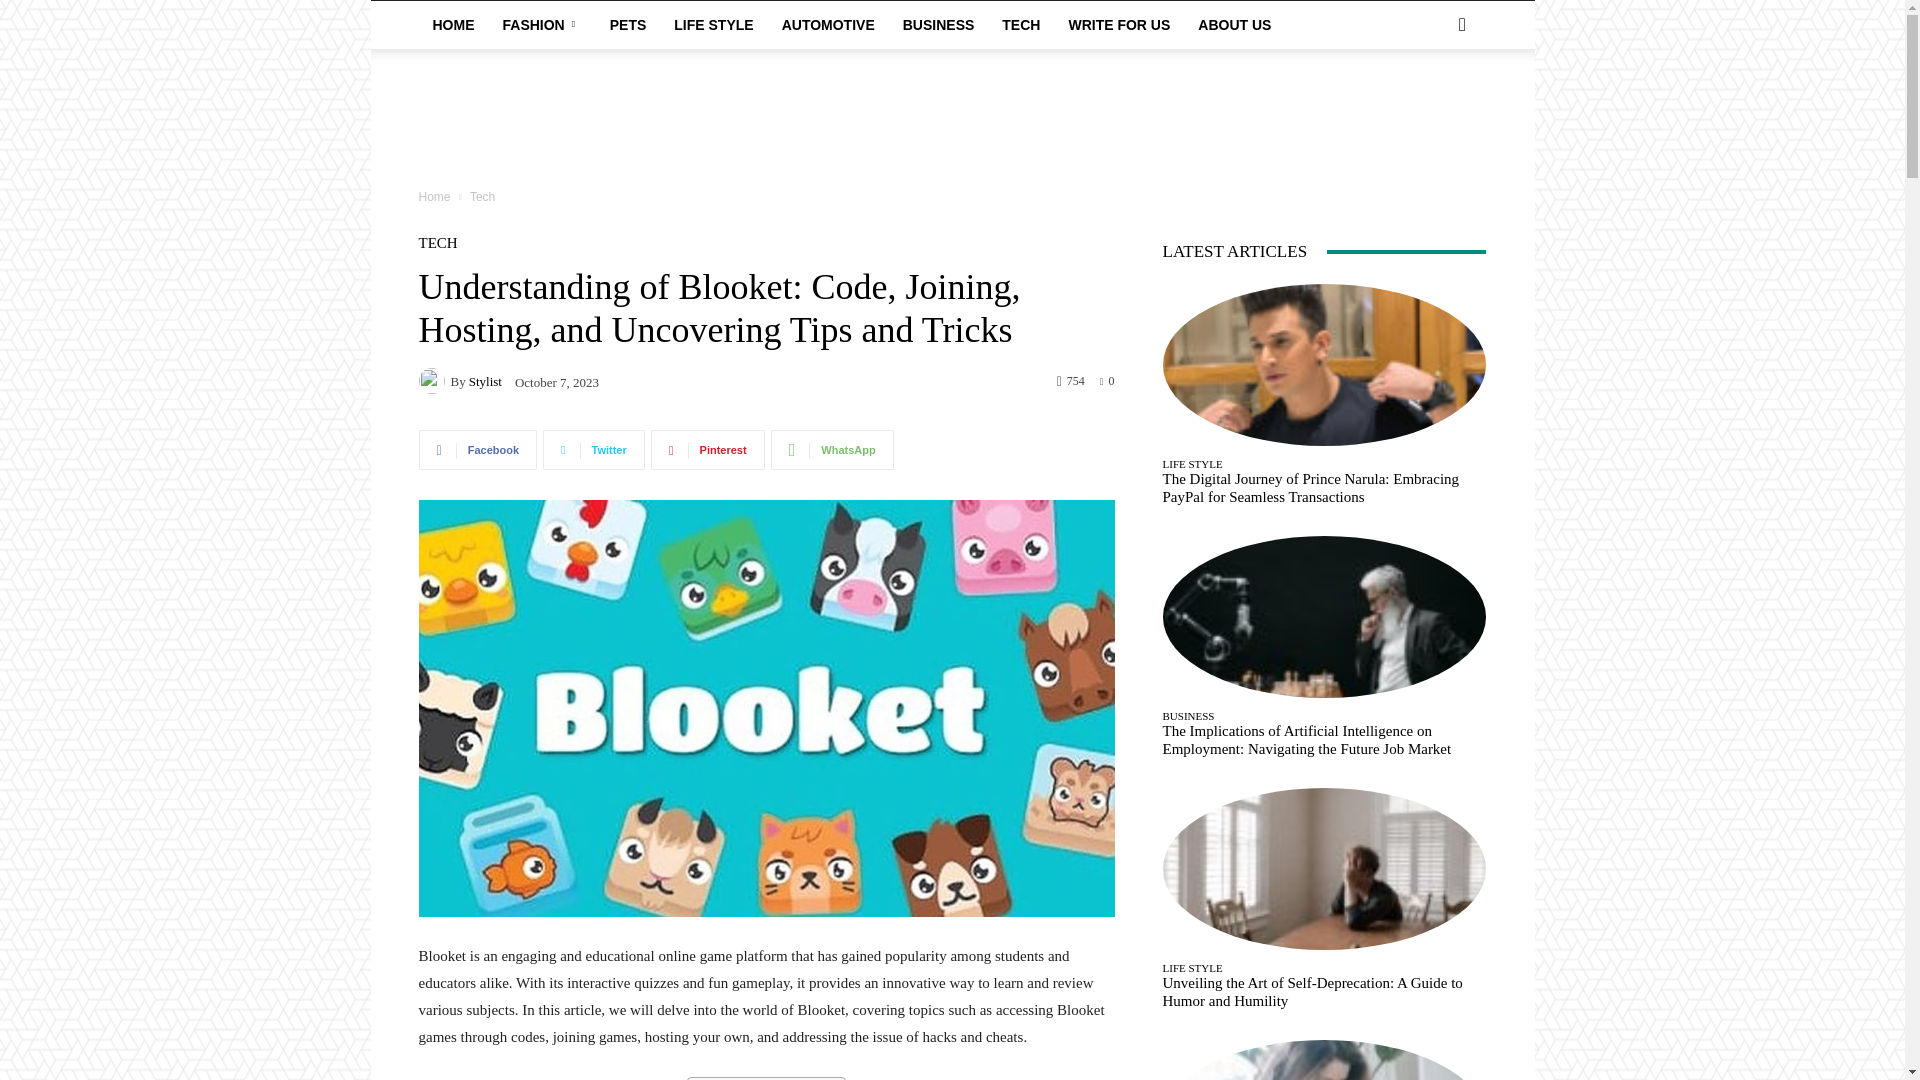 The width and height of the screenshot is (1920, 1080). What do you see at coordinates (938, 24) in the screenshot?
I see `BUSINESS` at bounding box center [938, 24].